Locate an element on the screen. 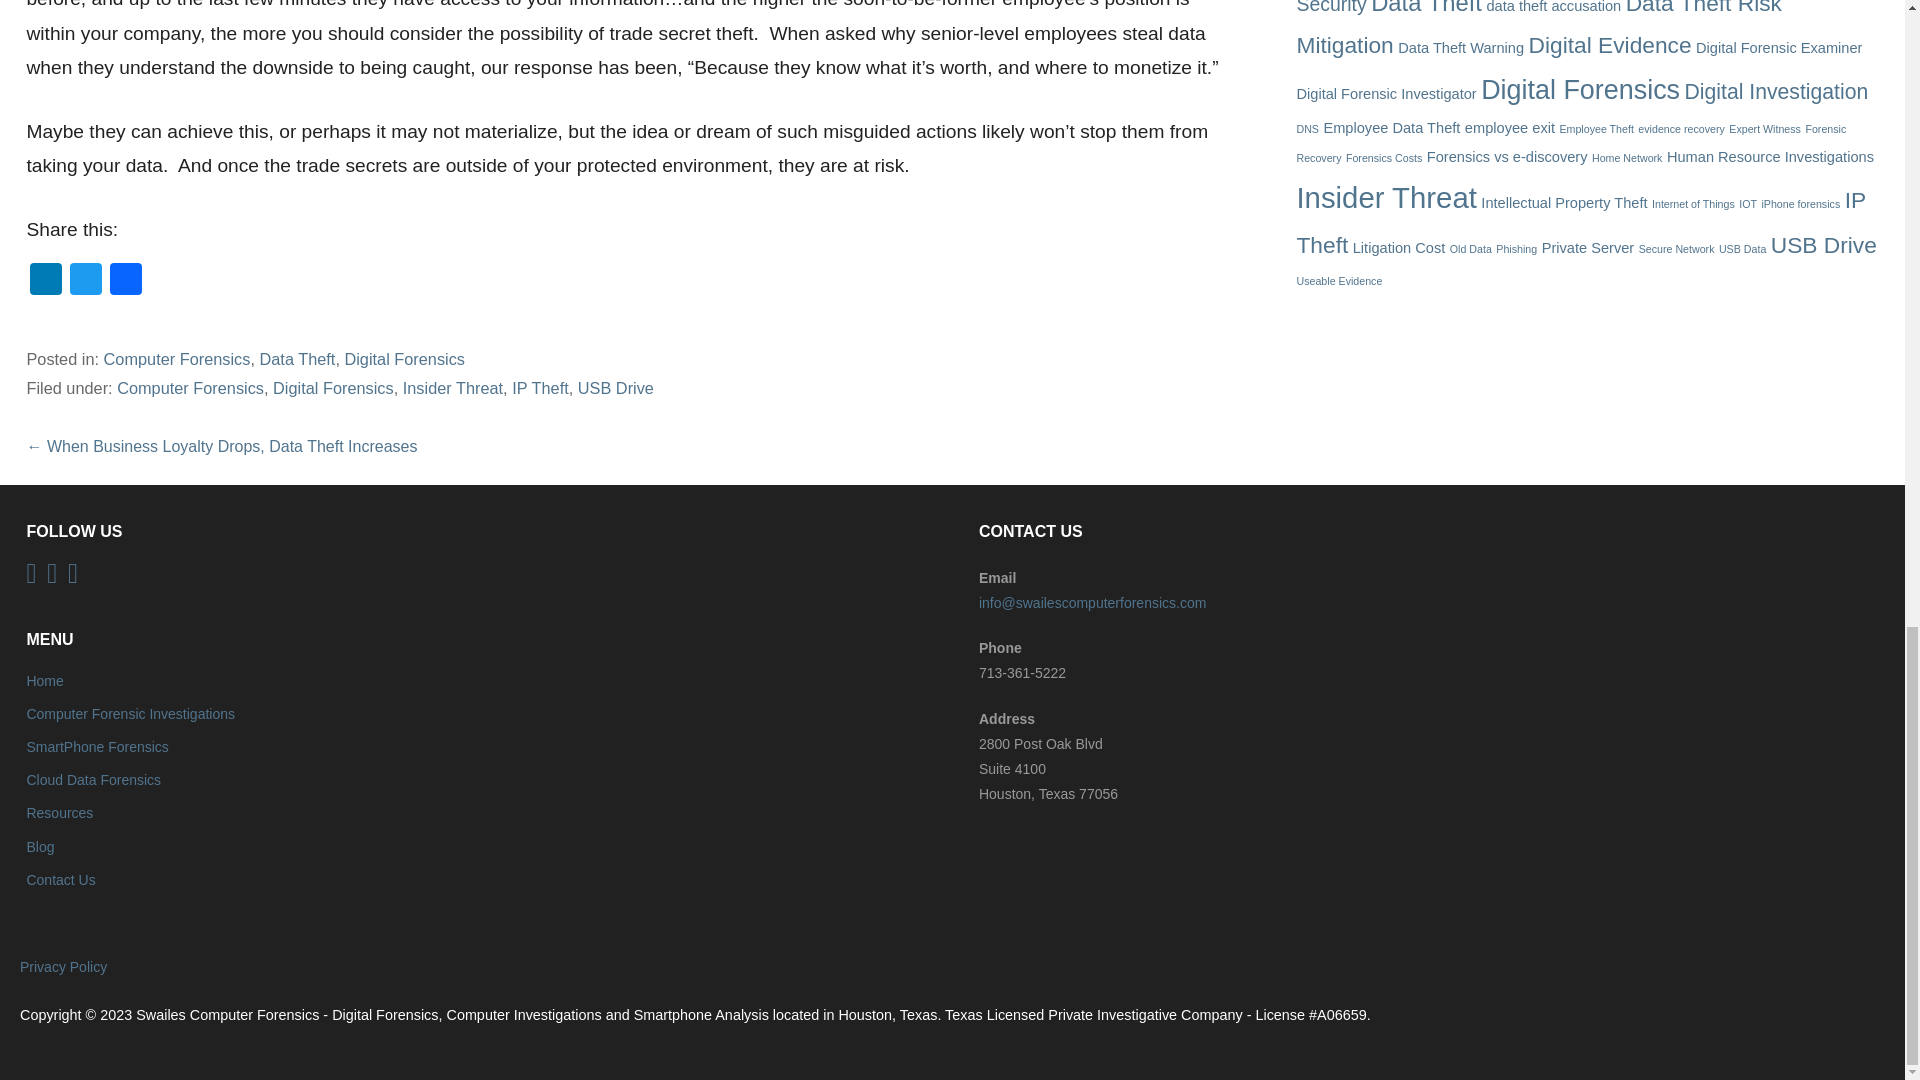 Image resolution: width=1920 pixels, height=1080 pixels. USB Drive is located at coordinates (616, 388).